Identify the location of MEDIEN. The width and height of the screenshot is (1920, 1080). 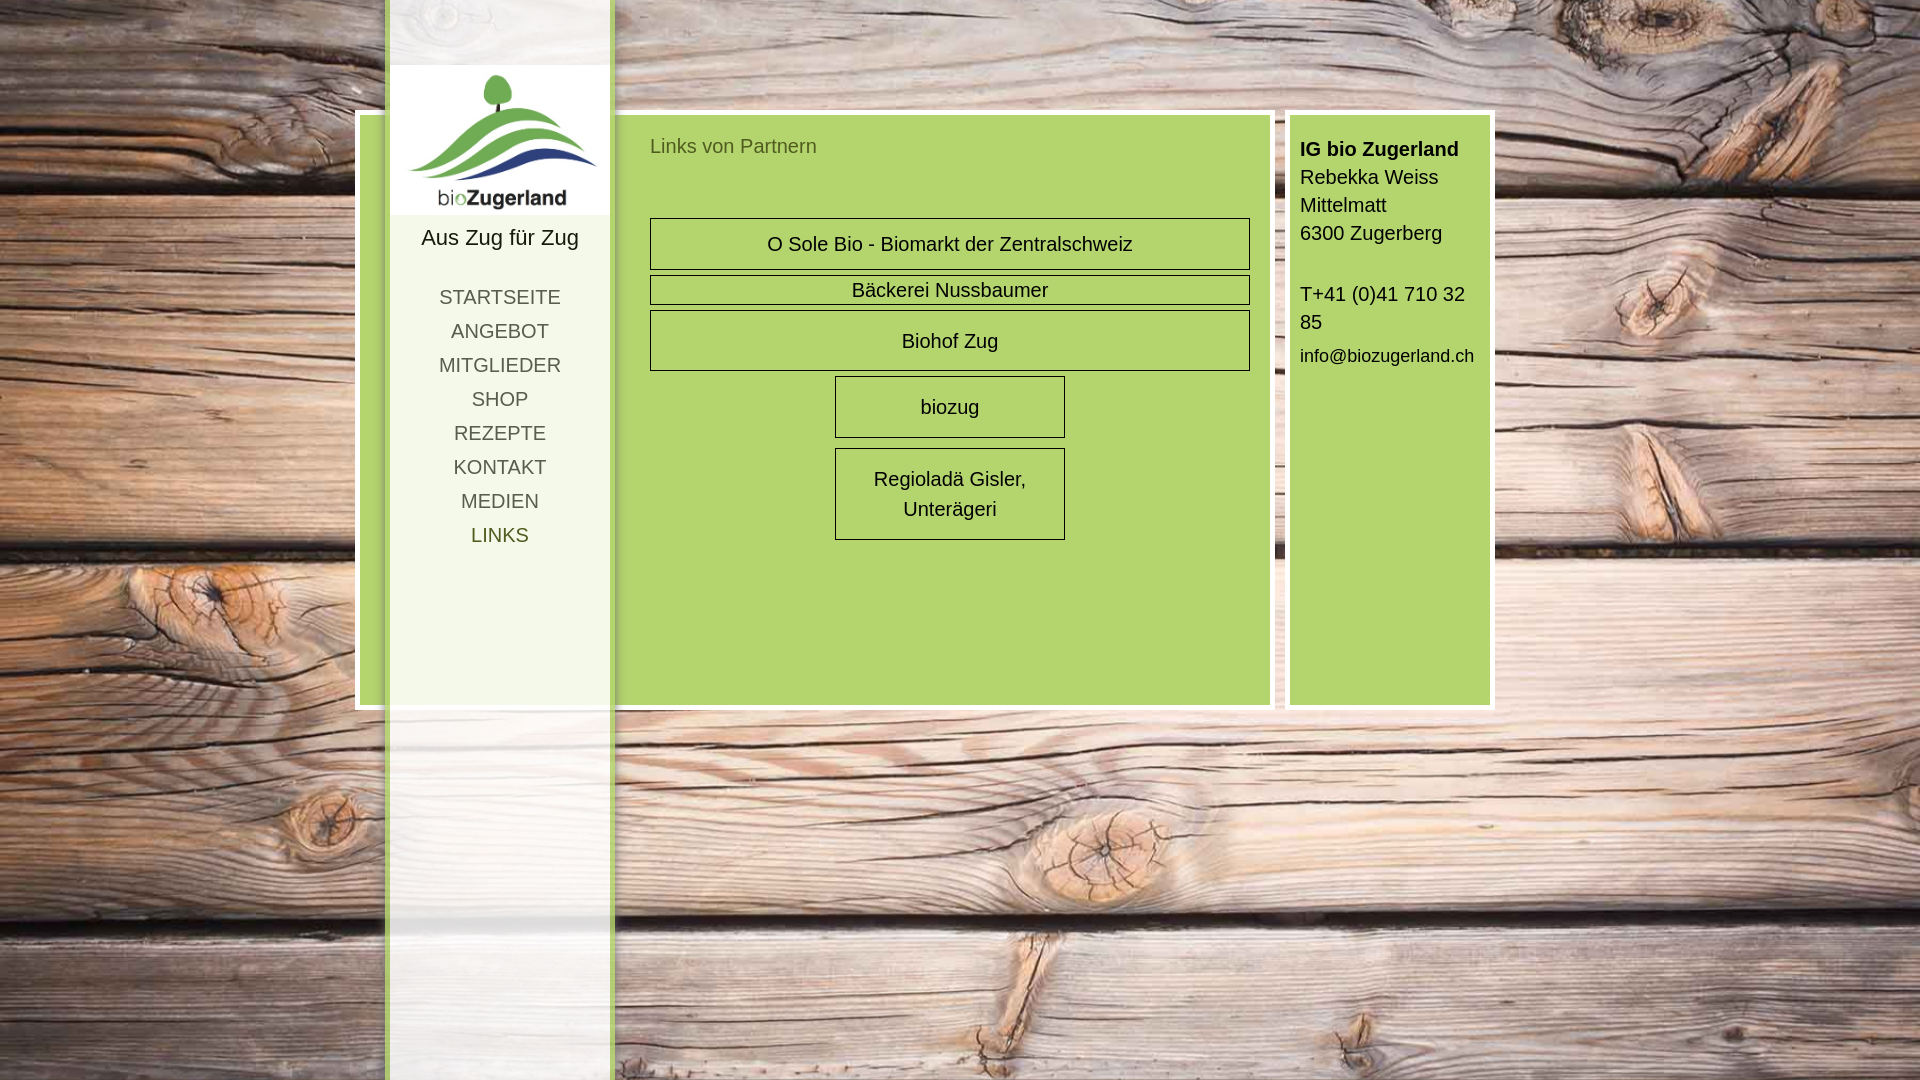
(500, 502).